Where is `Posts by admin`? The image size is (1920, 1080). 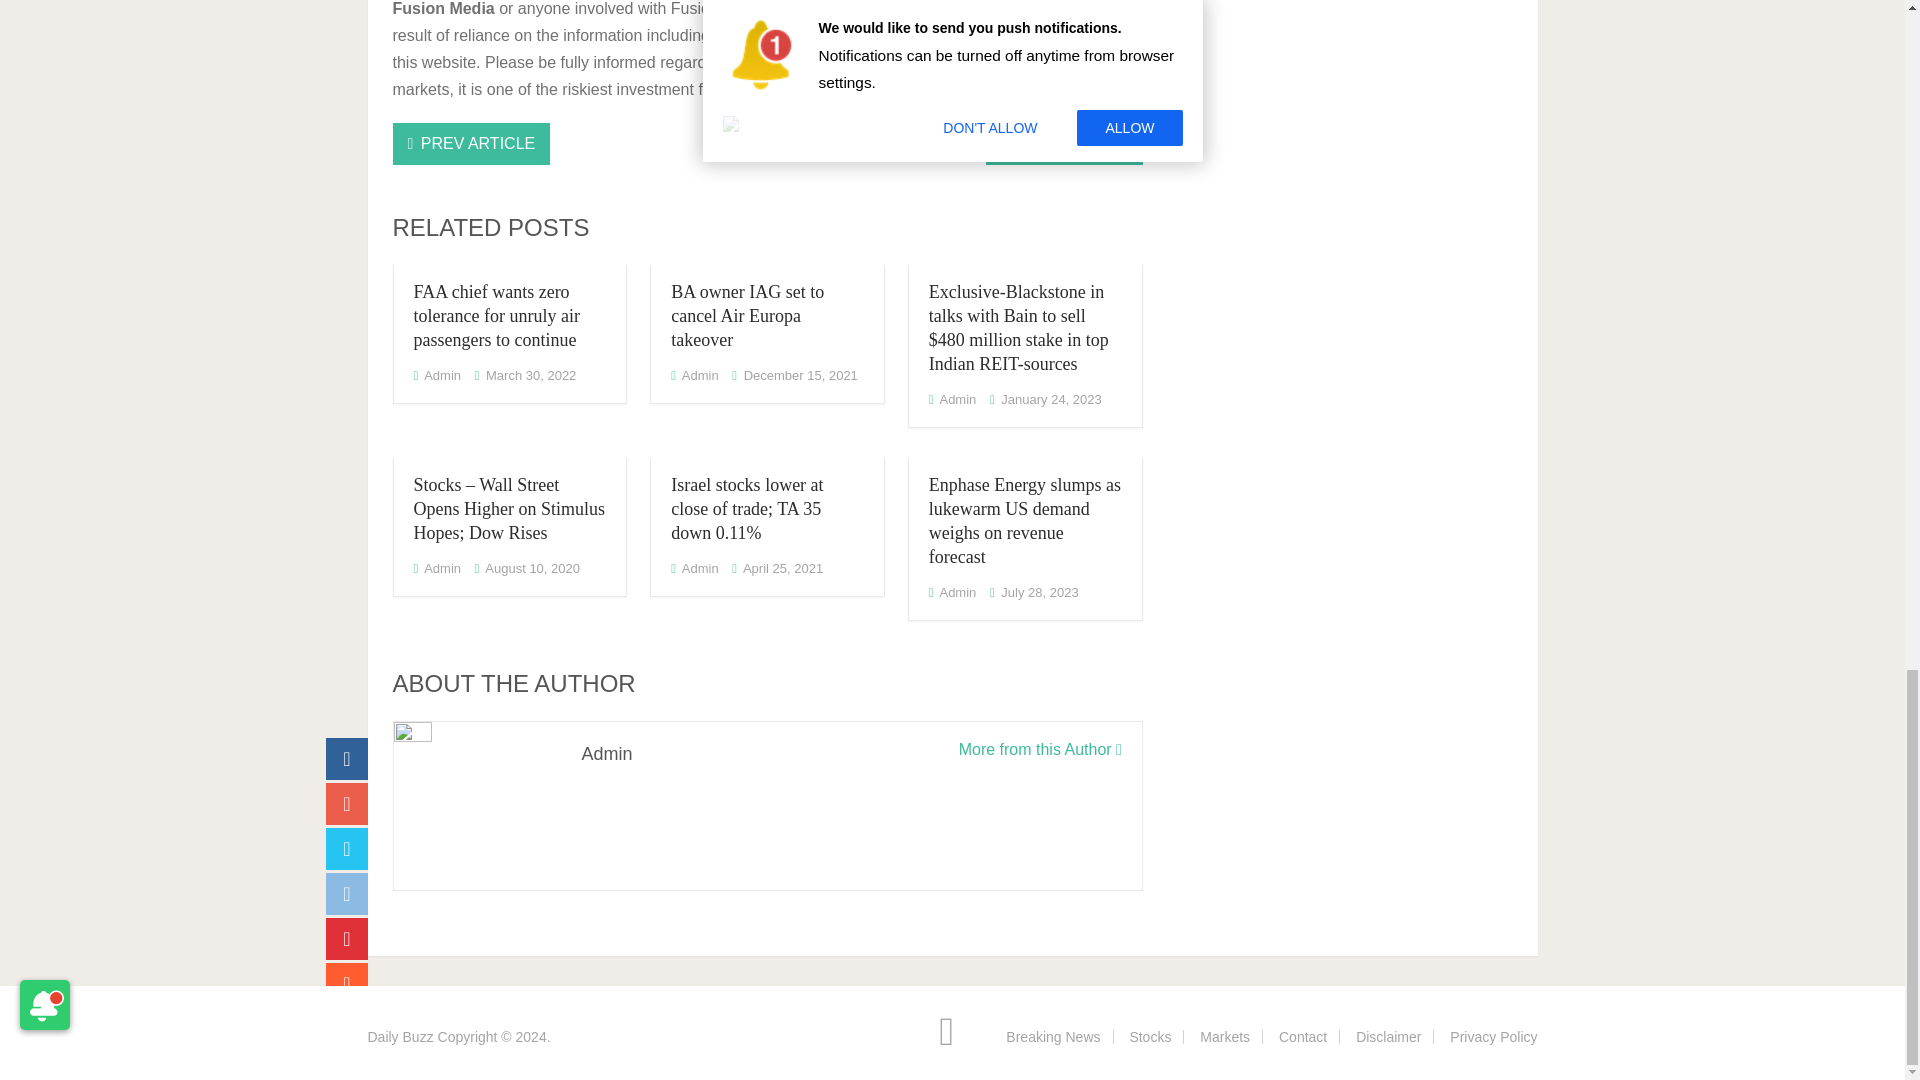 Posts by admin is located at coordinates (442, 568).